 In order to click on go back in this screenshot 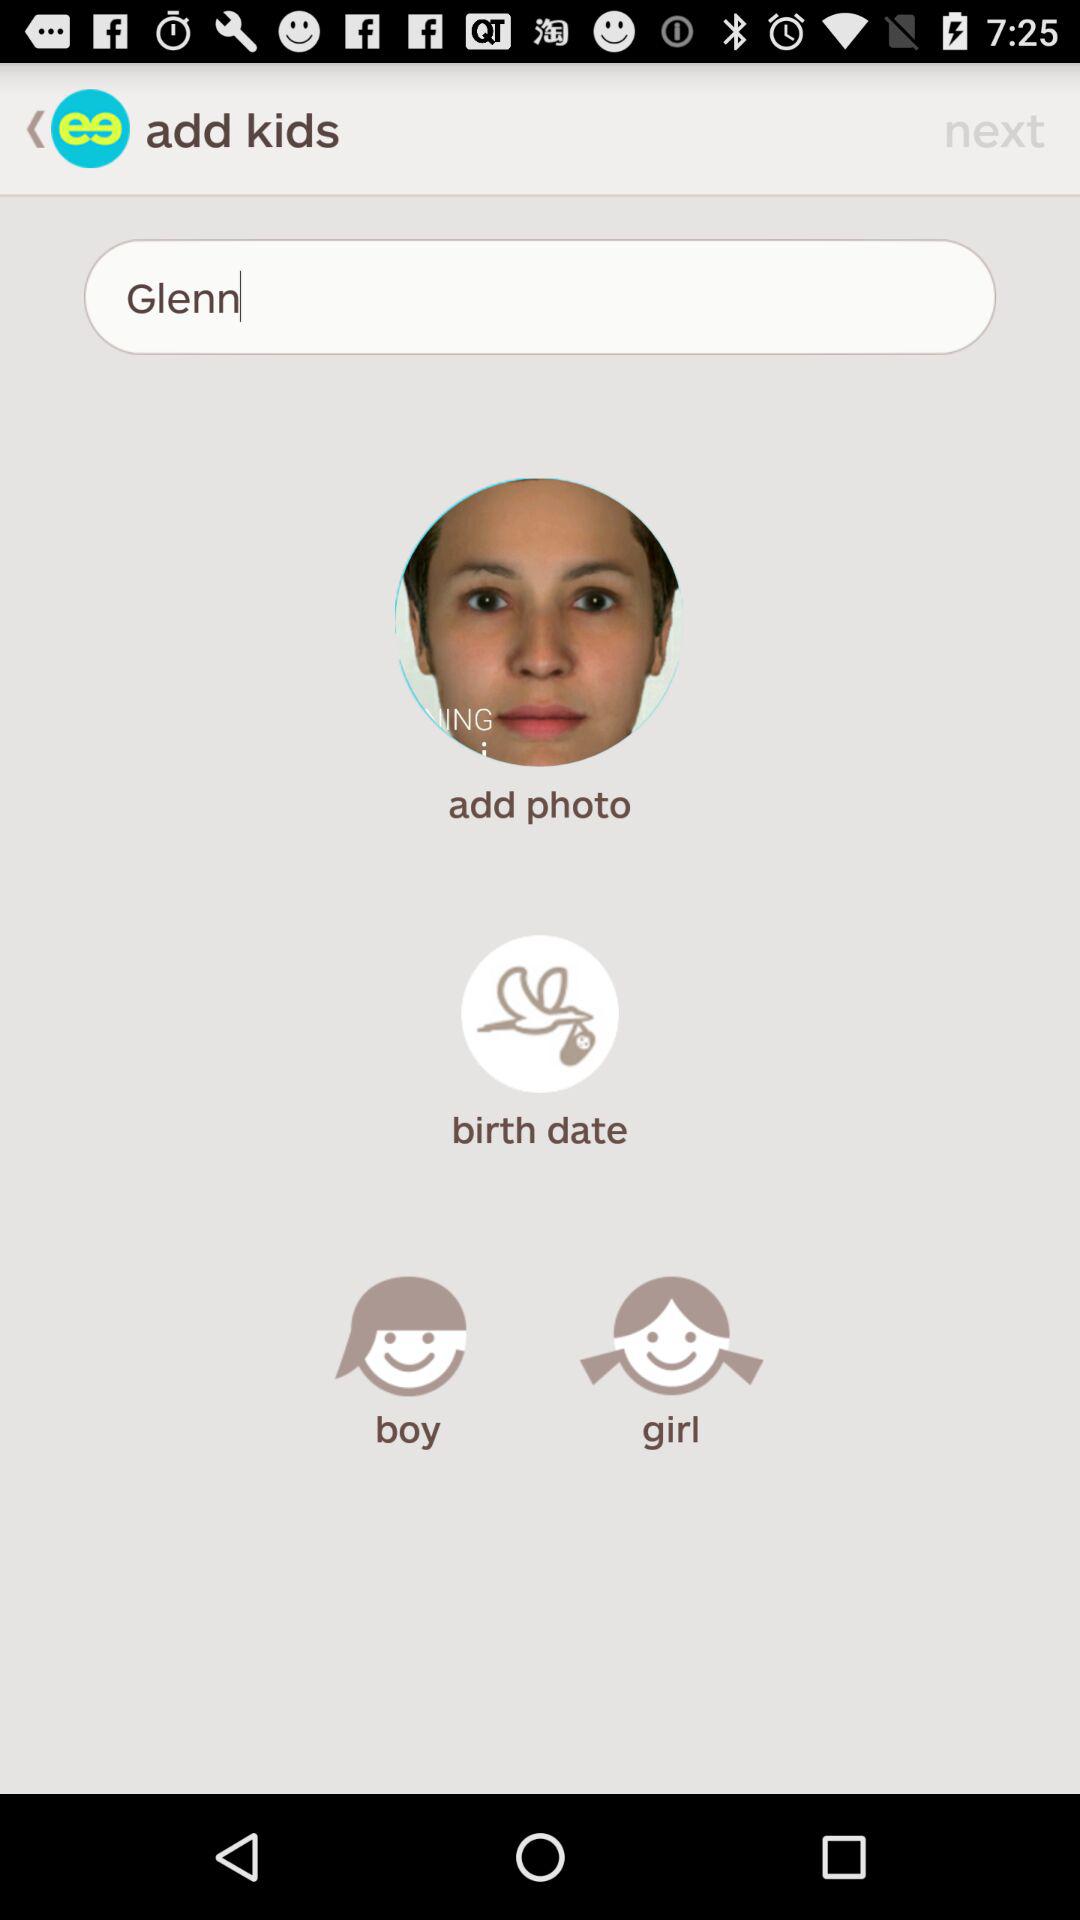, I will do `click(90, 128)`.